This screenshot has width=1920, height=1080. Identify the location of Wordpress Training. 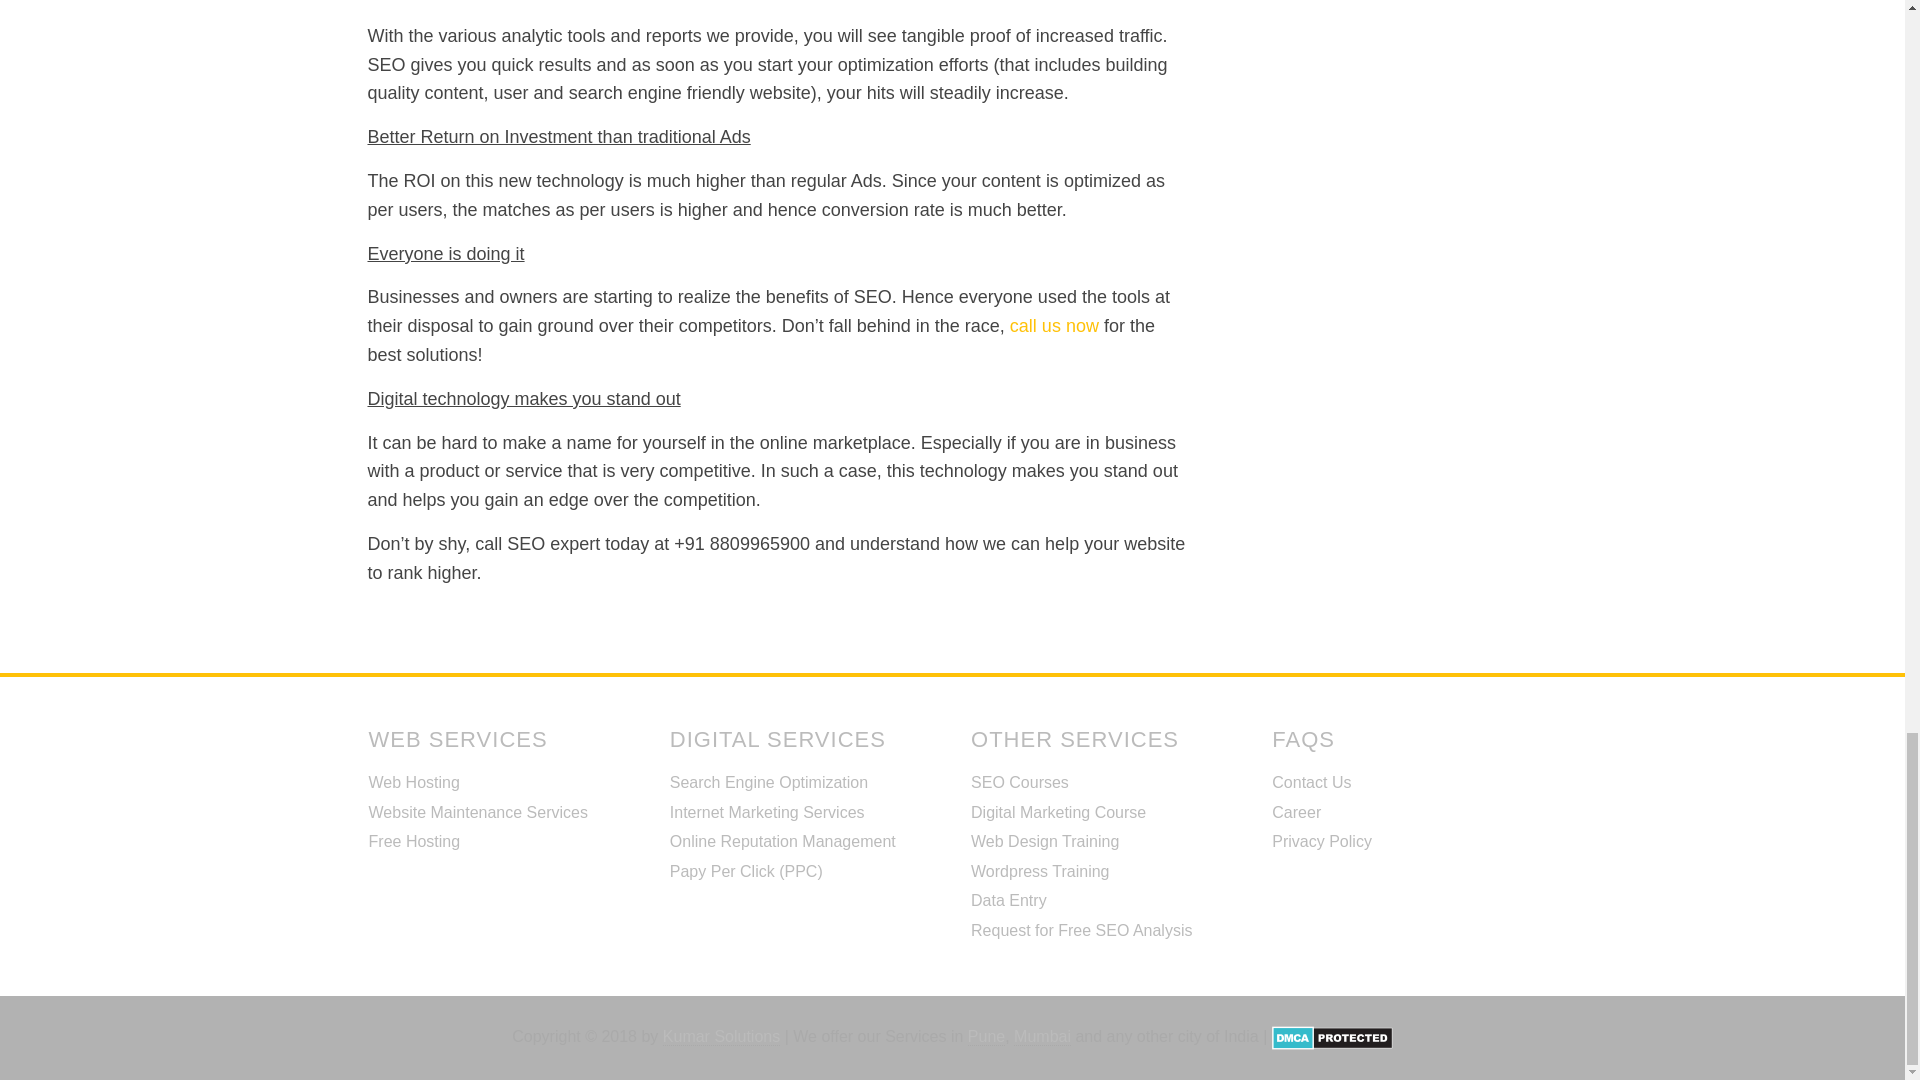
(1040, 871).